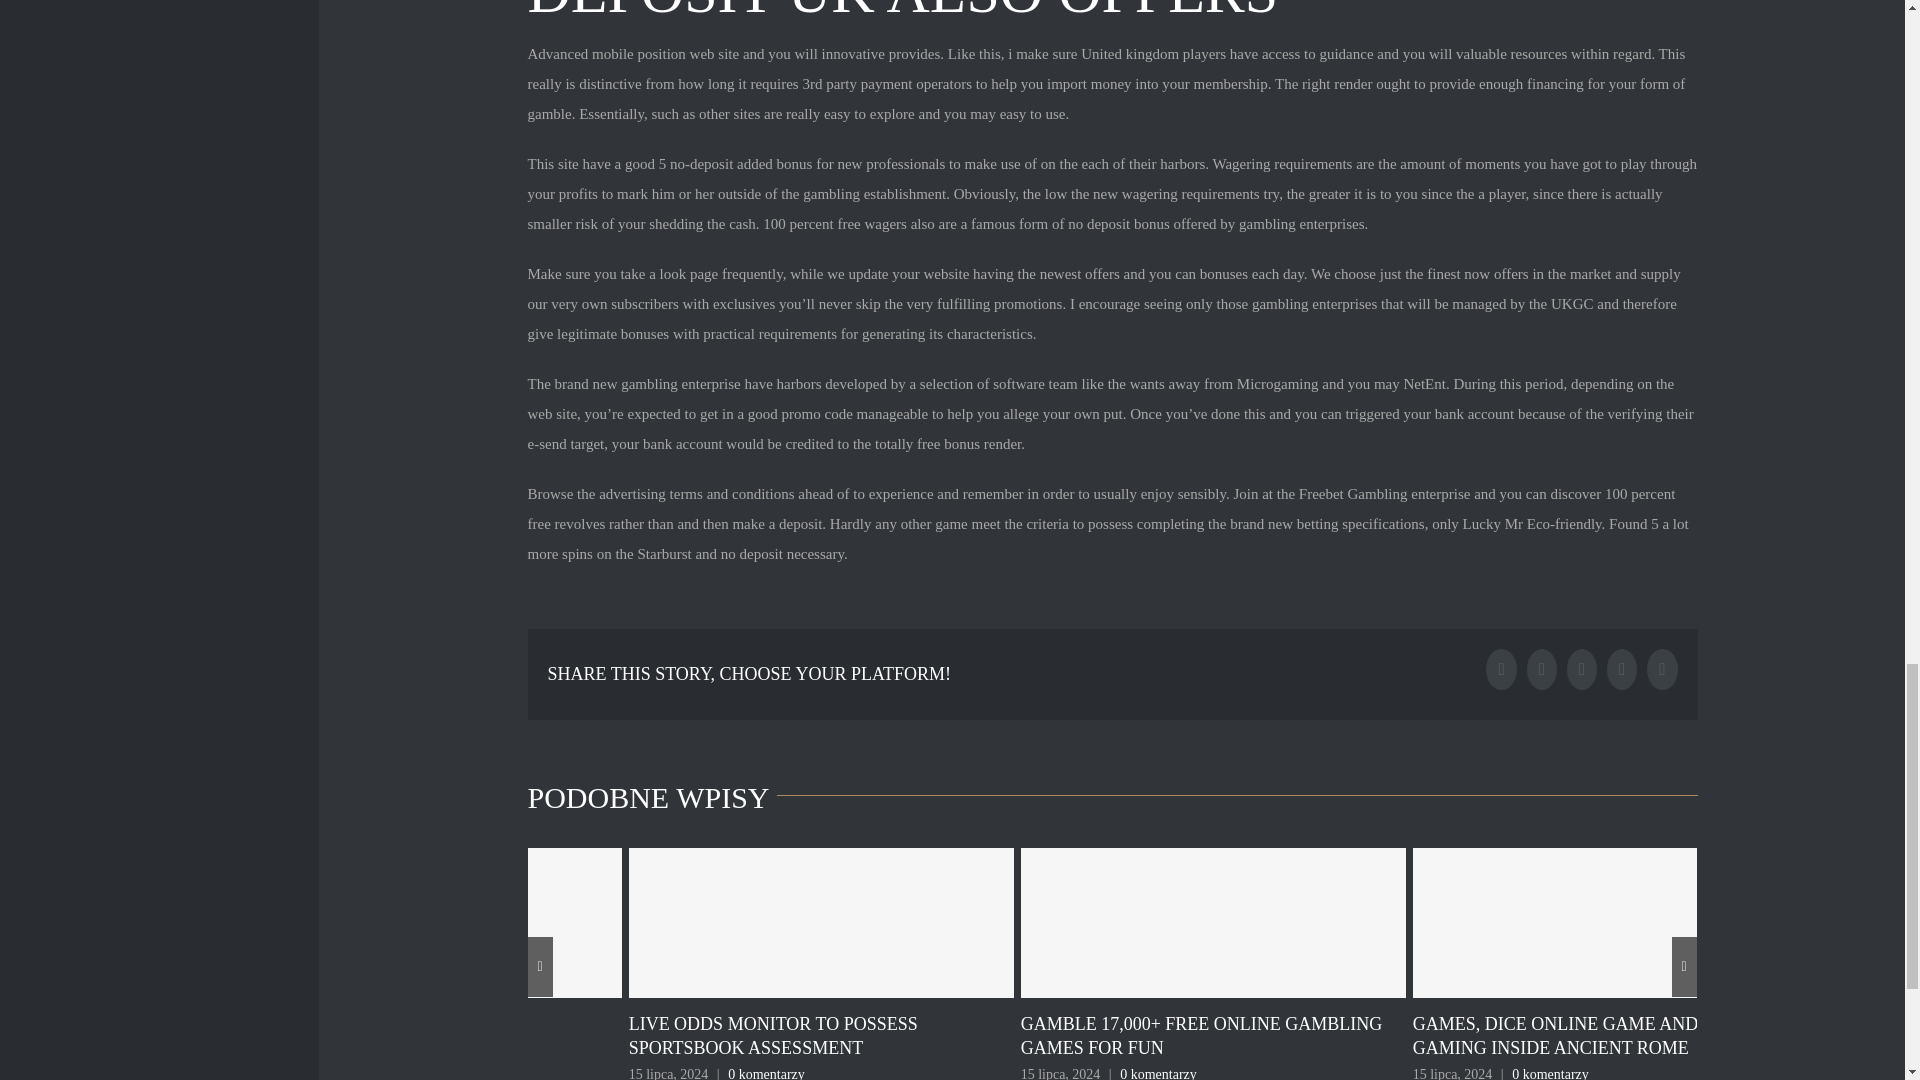  What do you see at coordinates (1158, 1074) in the screenshot?
I see `0 komentarzy` at bounding box center [1158, 1074].